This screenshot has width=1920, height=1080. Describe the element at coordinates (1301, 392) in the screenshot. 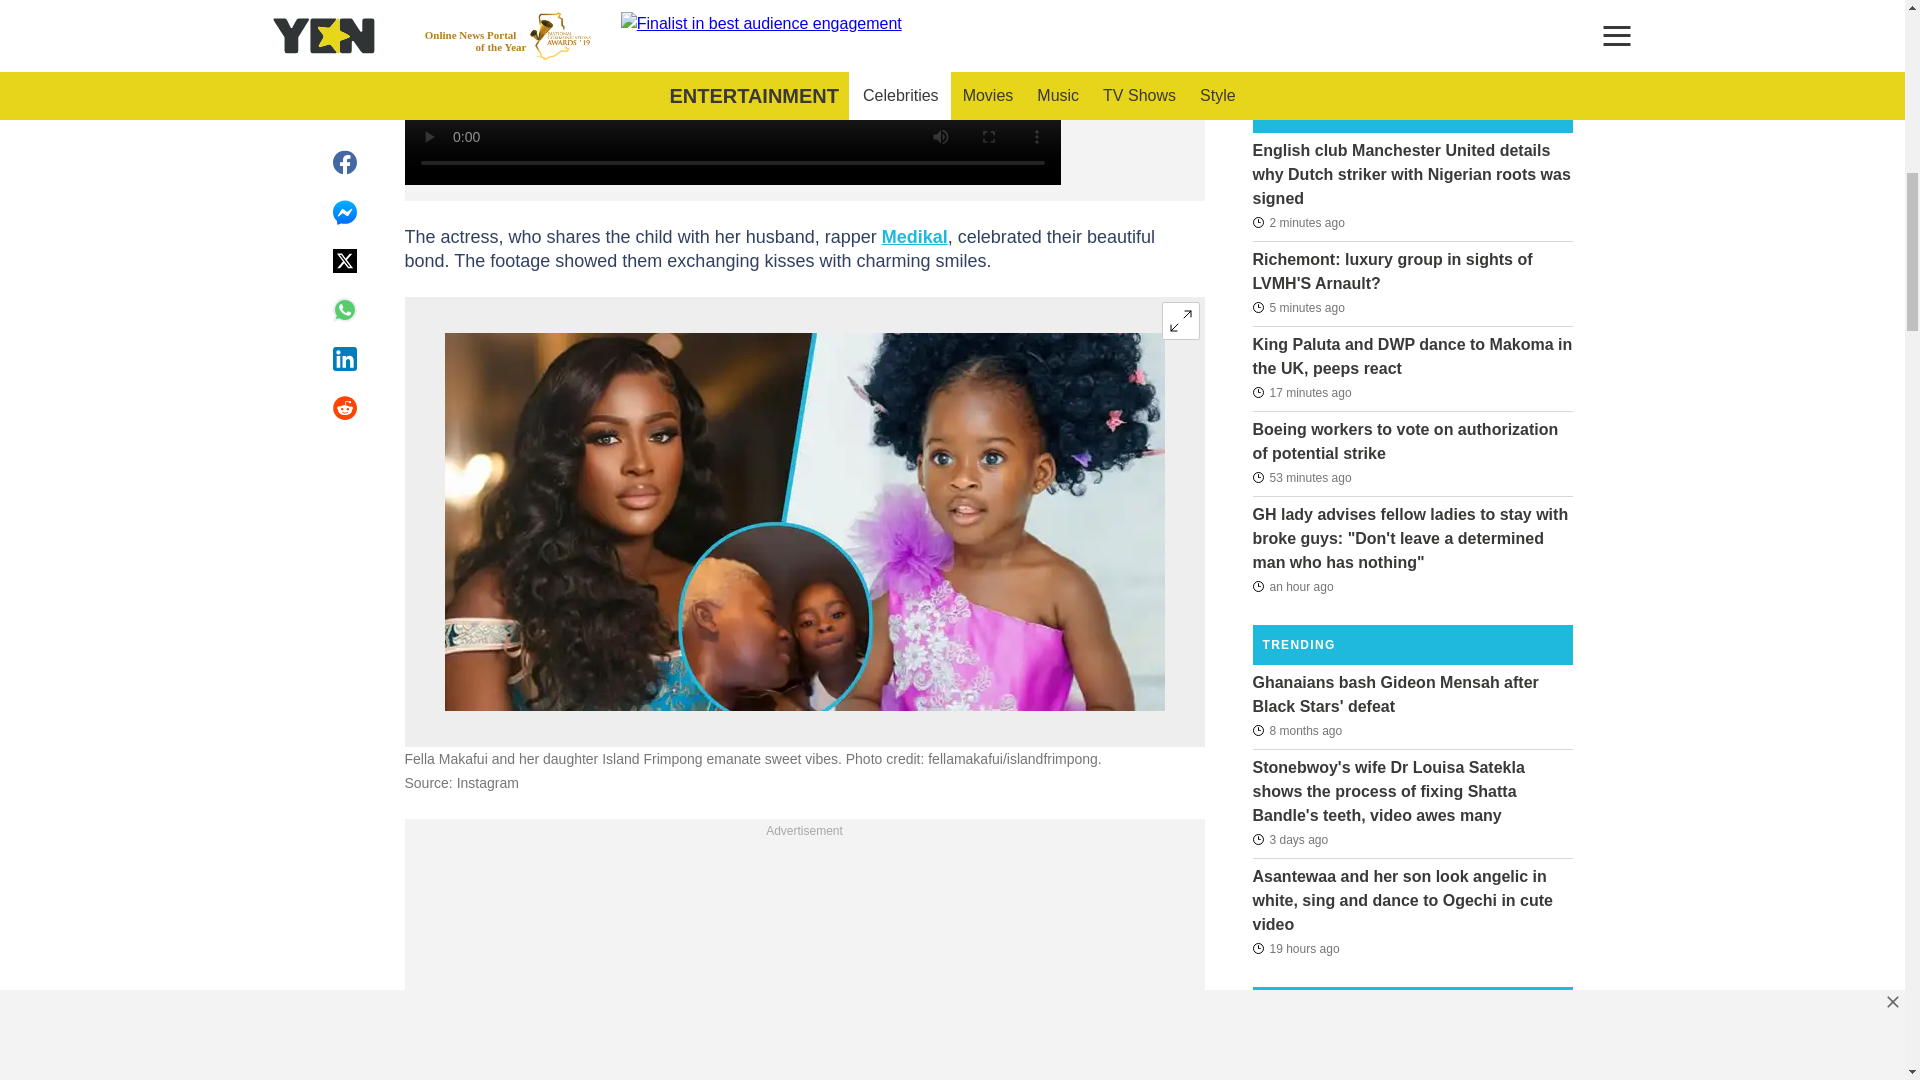

I see `2024-07-17T08:00:23Z` at that location.